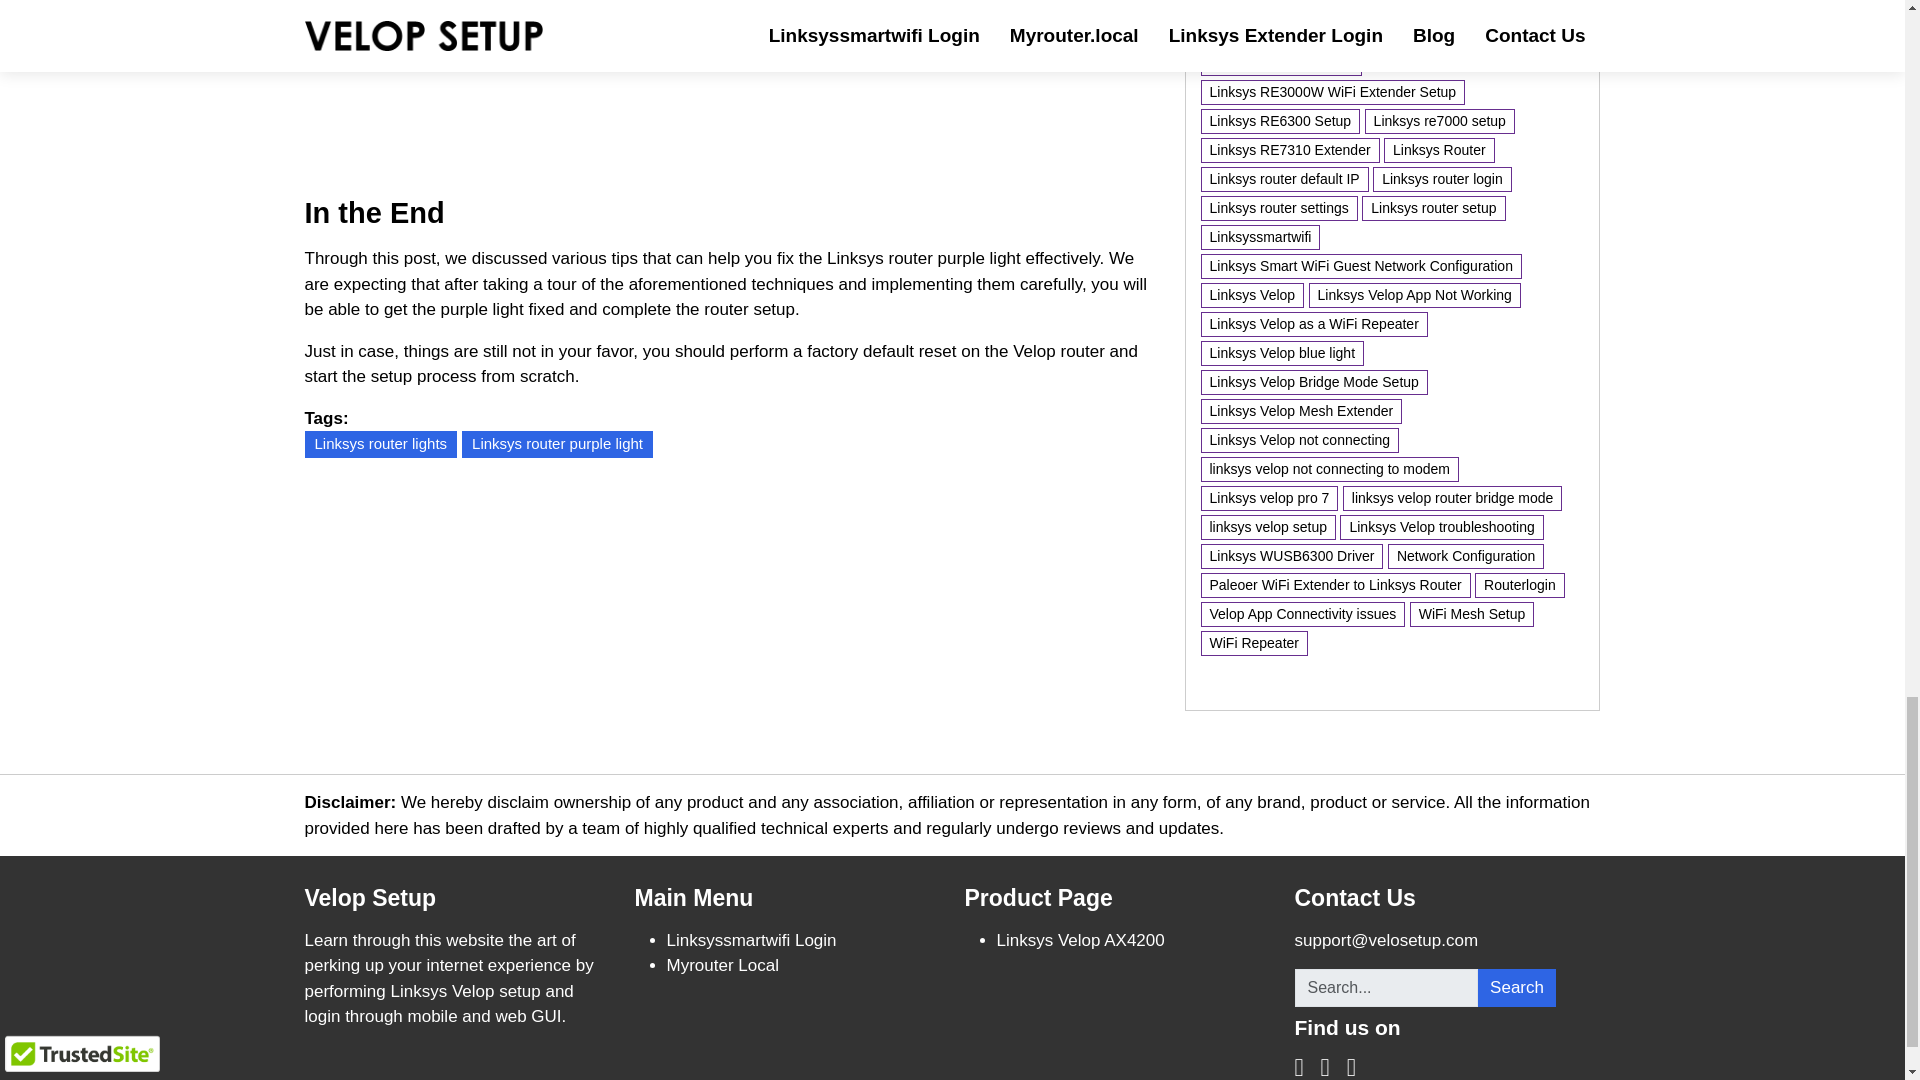 The height and width of the screenshot is (1080, 1920). I want to click on Search, so click(1516, 987).